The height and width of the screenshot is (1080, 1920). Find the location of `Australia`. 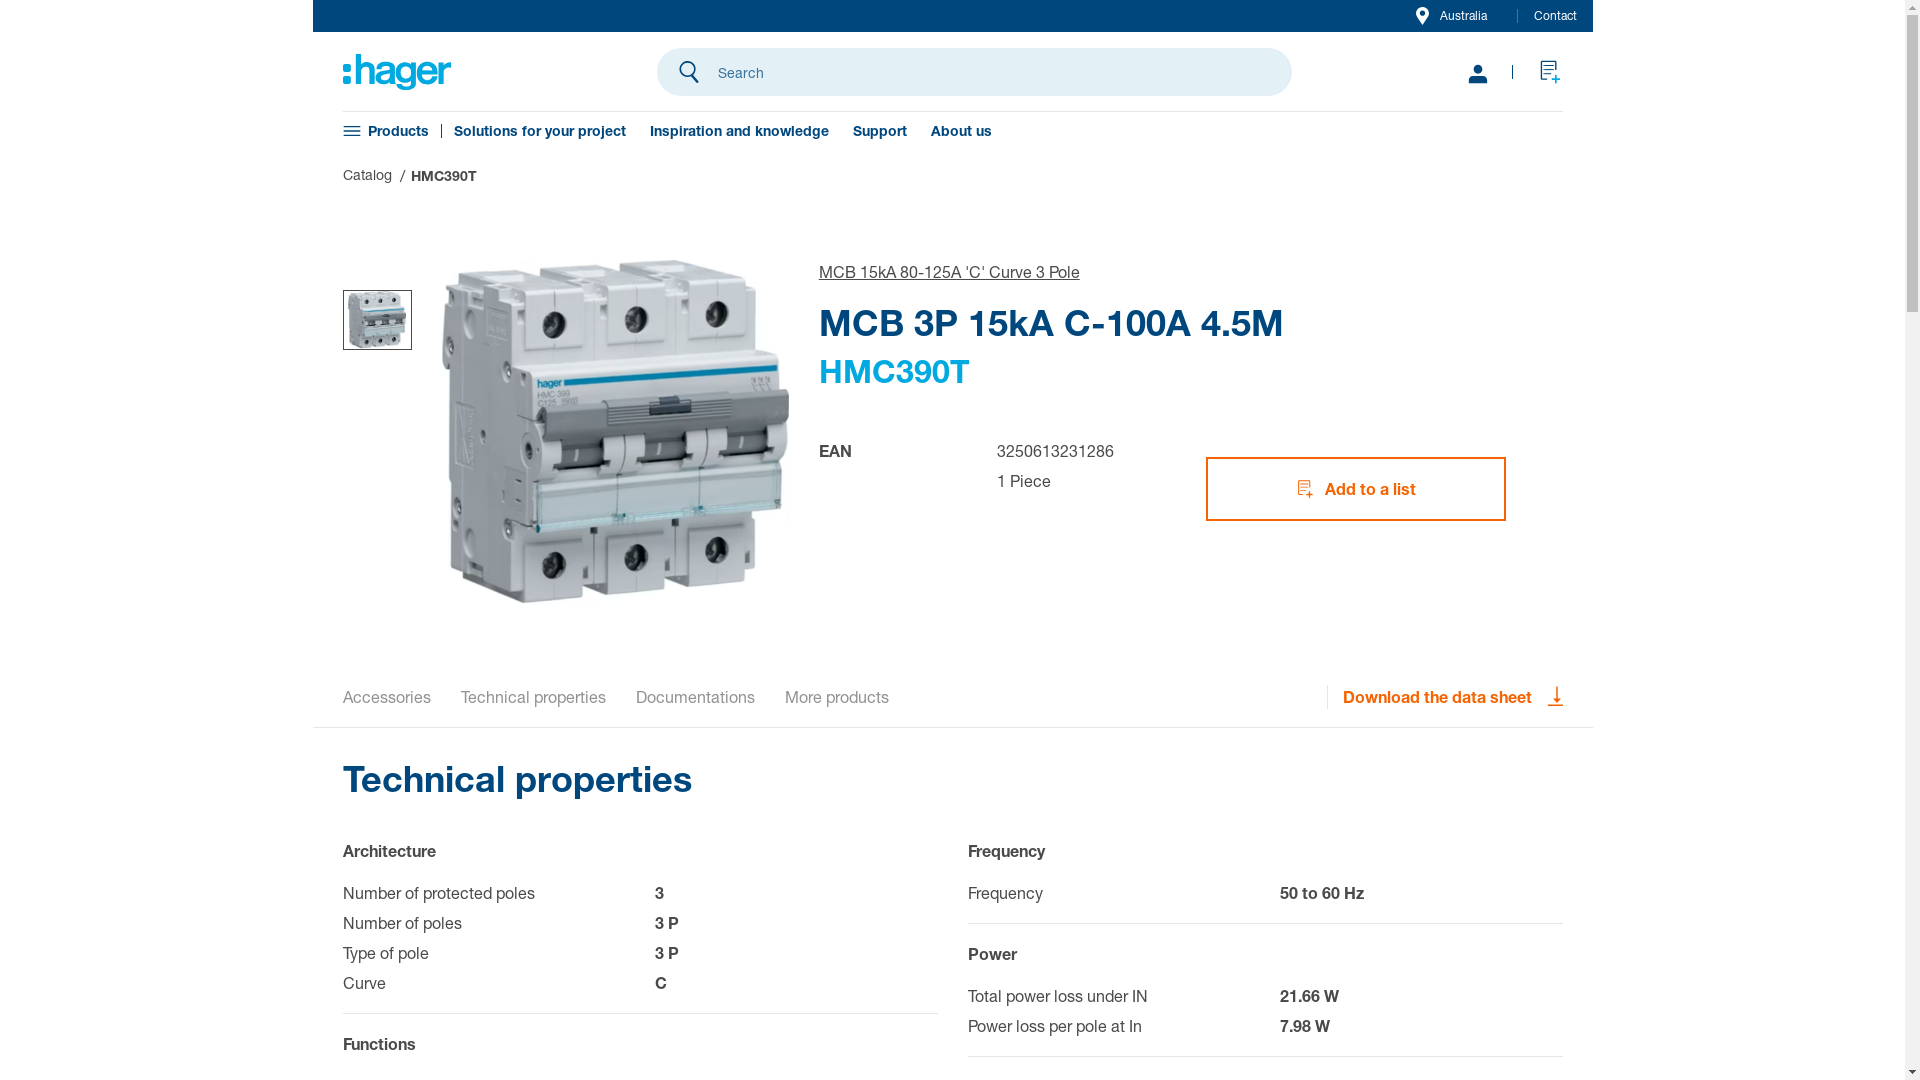

Australia is located at coordinates (1452, 16).